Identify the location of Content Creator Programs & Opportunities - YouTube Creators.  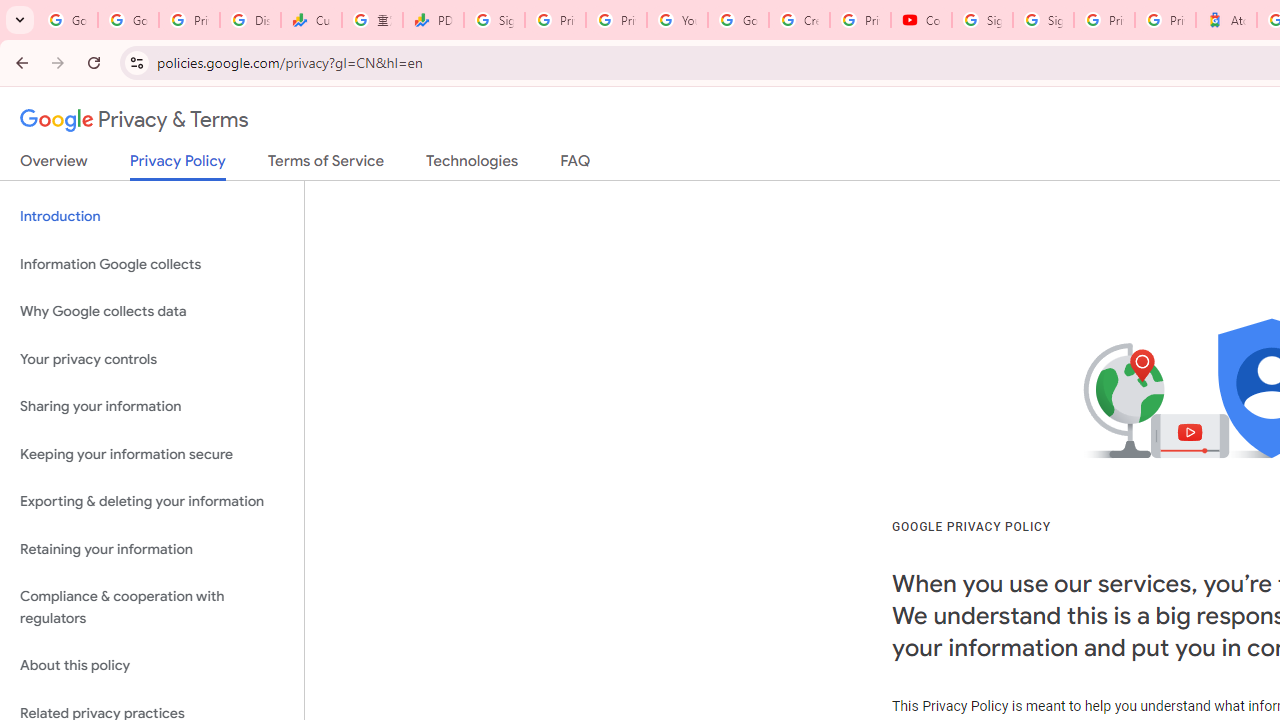
(921, 20).